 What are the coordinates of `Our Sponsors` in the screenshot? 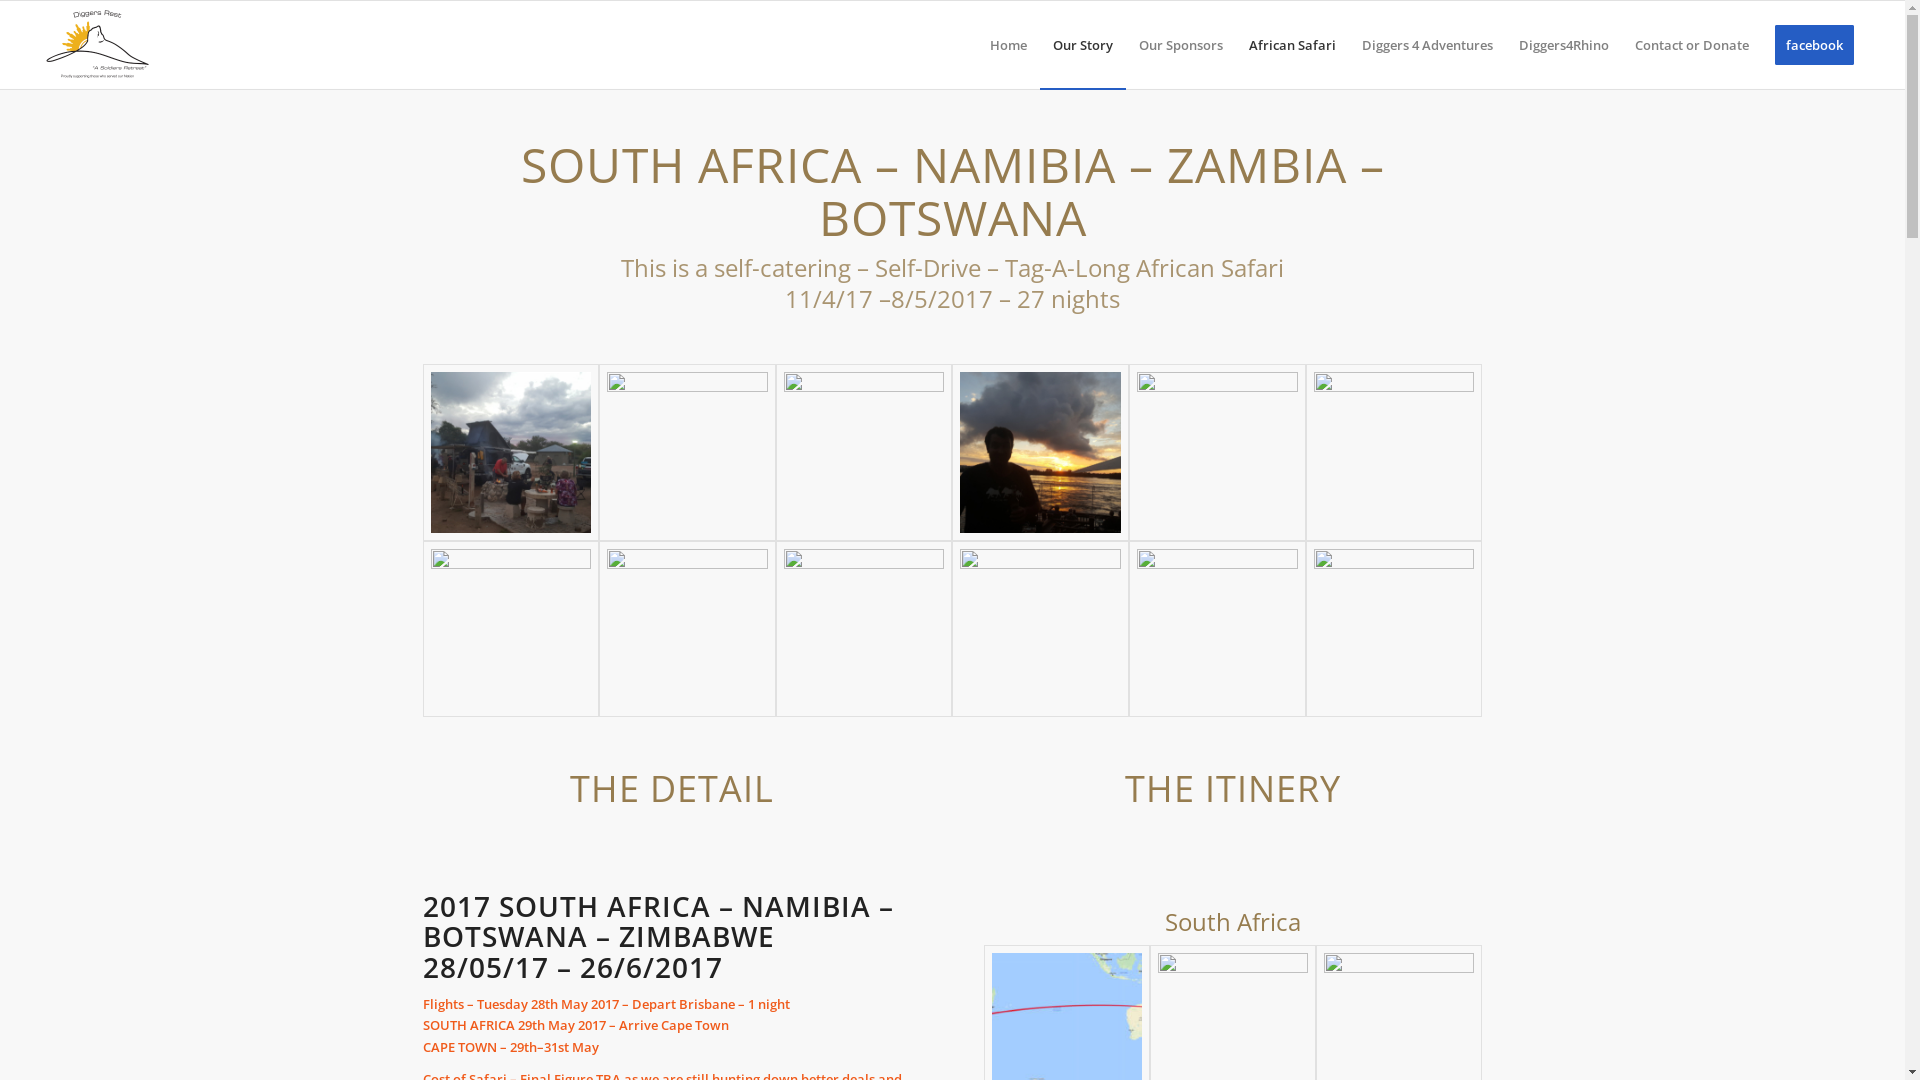 It's located at (1181, 45).